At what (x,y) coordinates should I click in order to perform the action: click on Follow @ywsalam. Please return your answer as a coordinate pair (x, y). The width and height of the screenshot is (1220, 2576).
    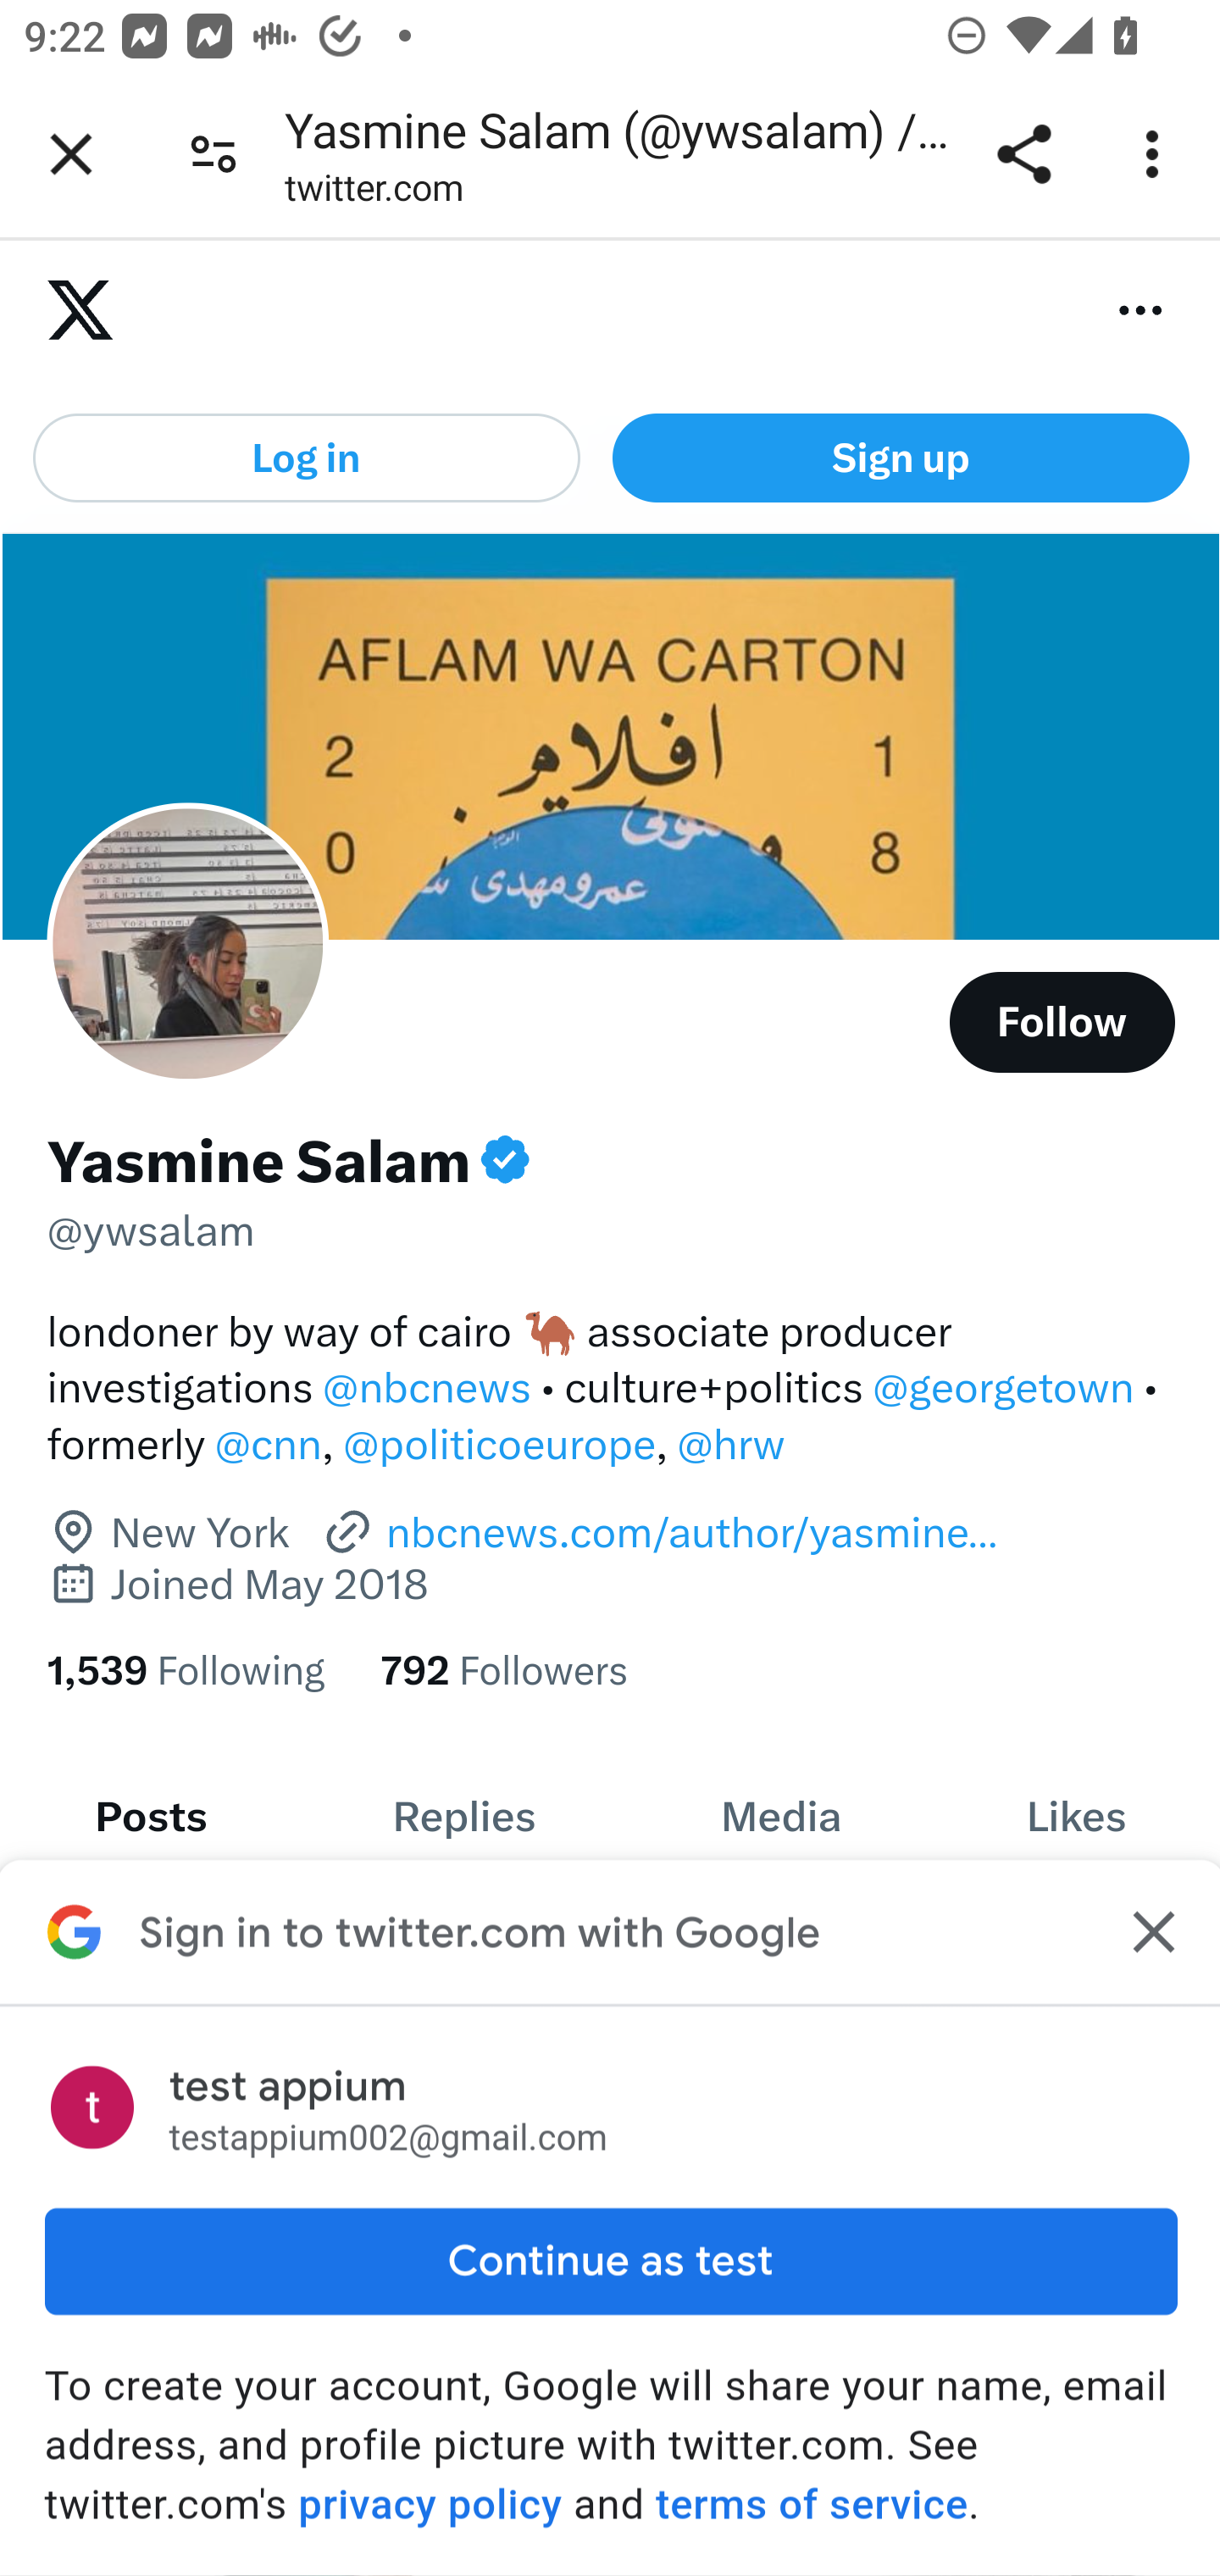
    Looking at the image, I should click on (1062, 1021).